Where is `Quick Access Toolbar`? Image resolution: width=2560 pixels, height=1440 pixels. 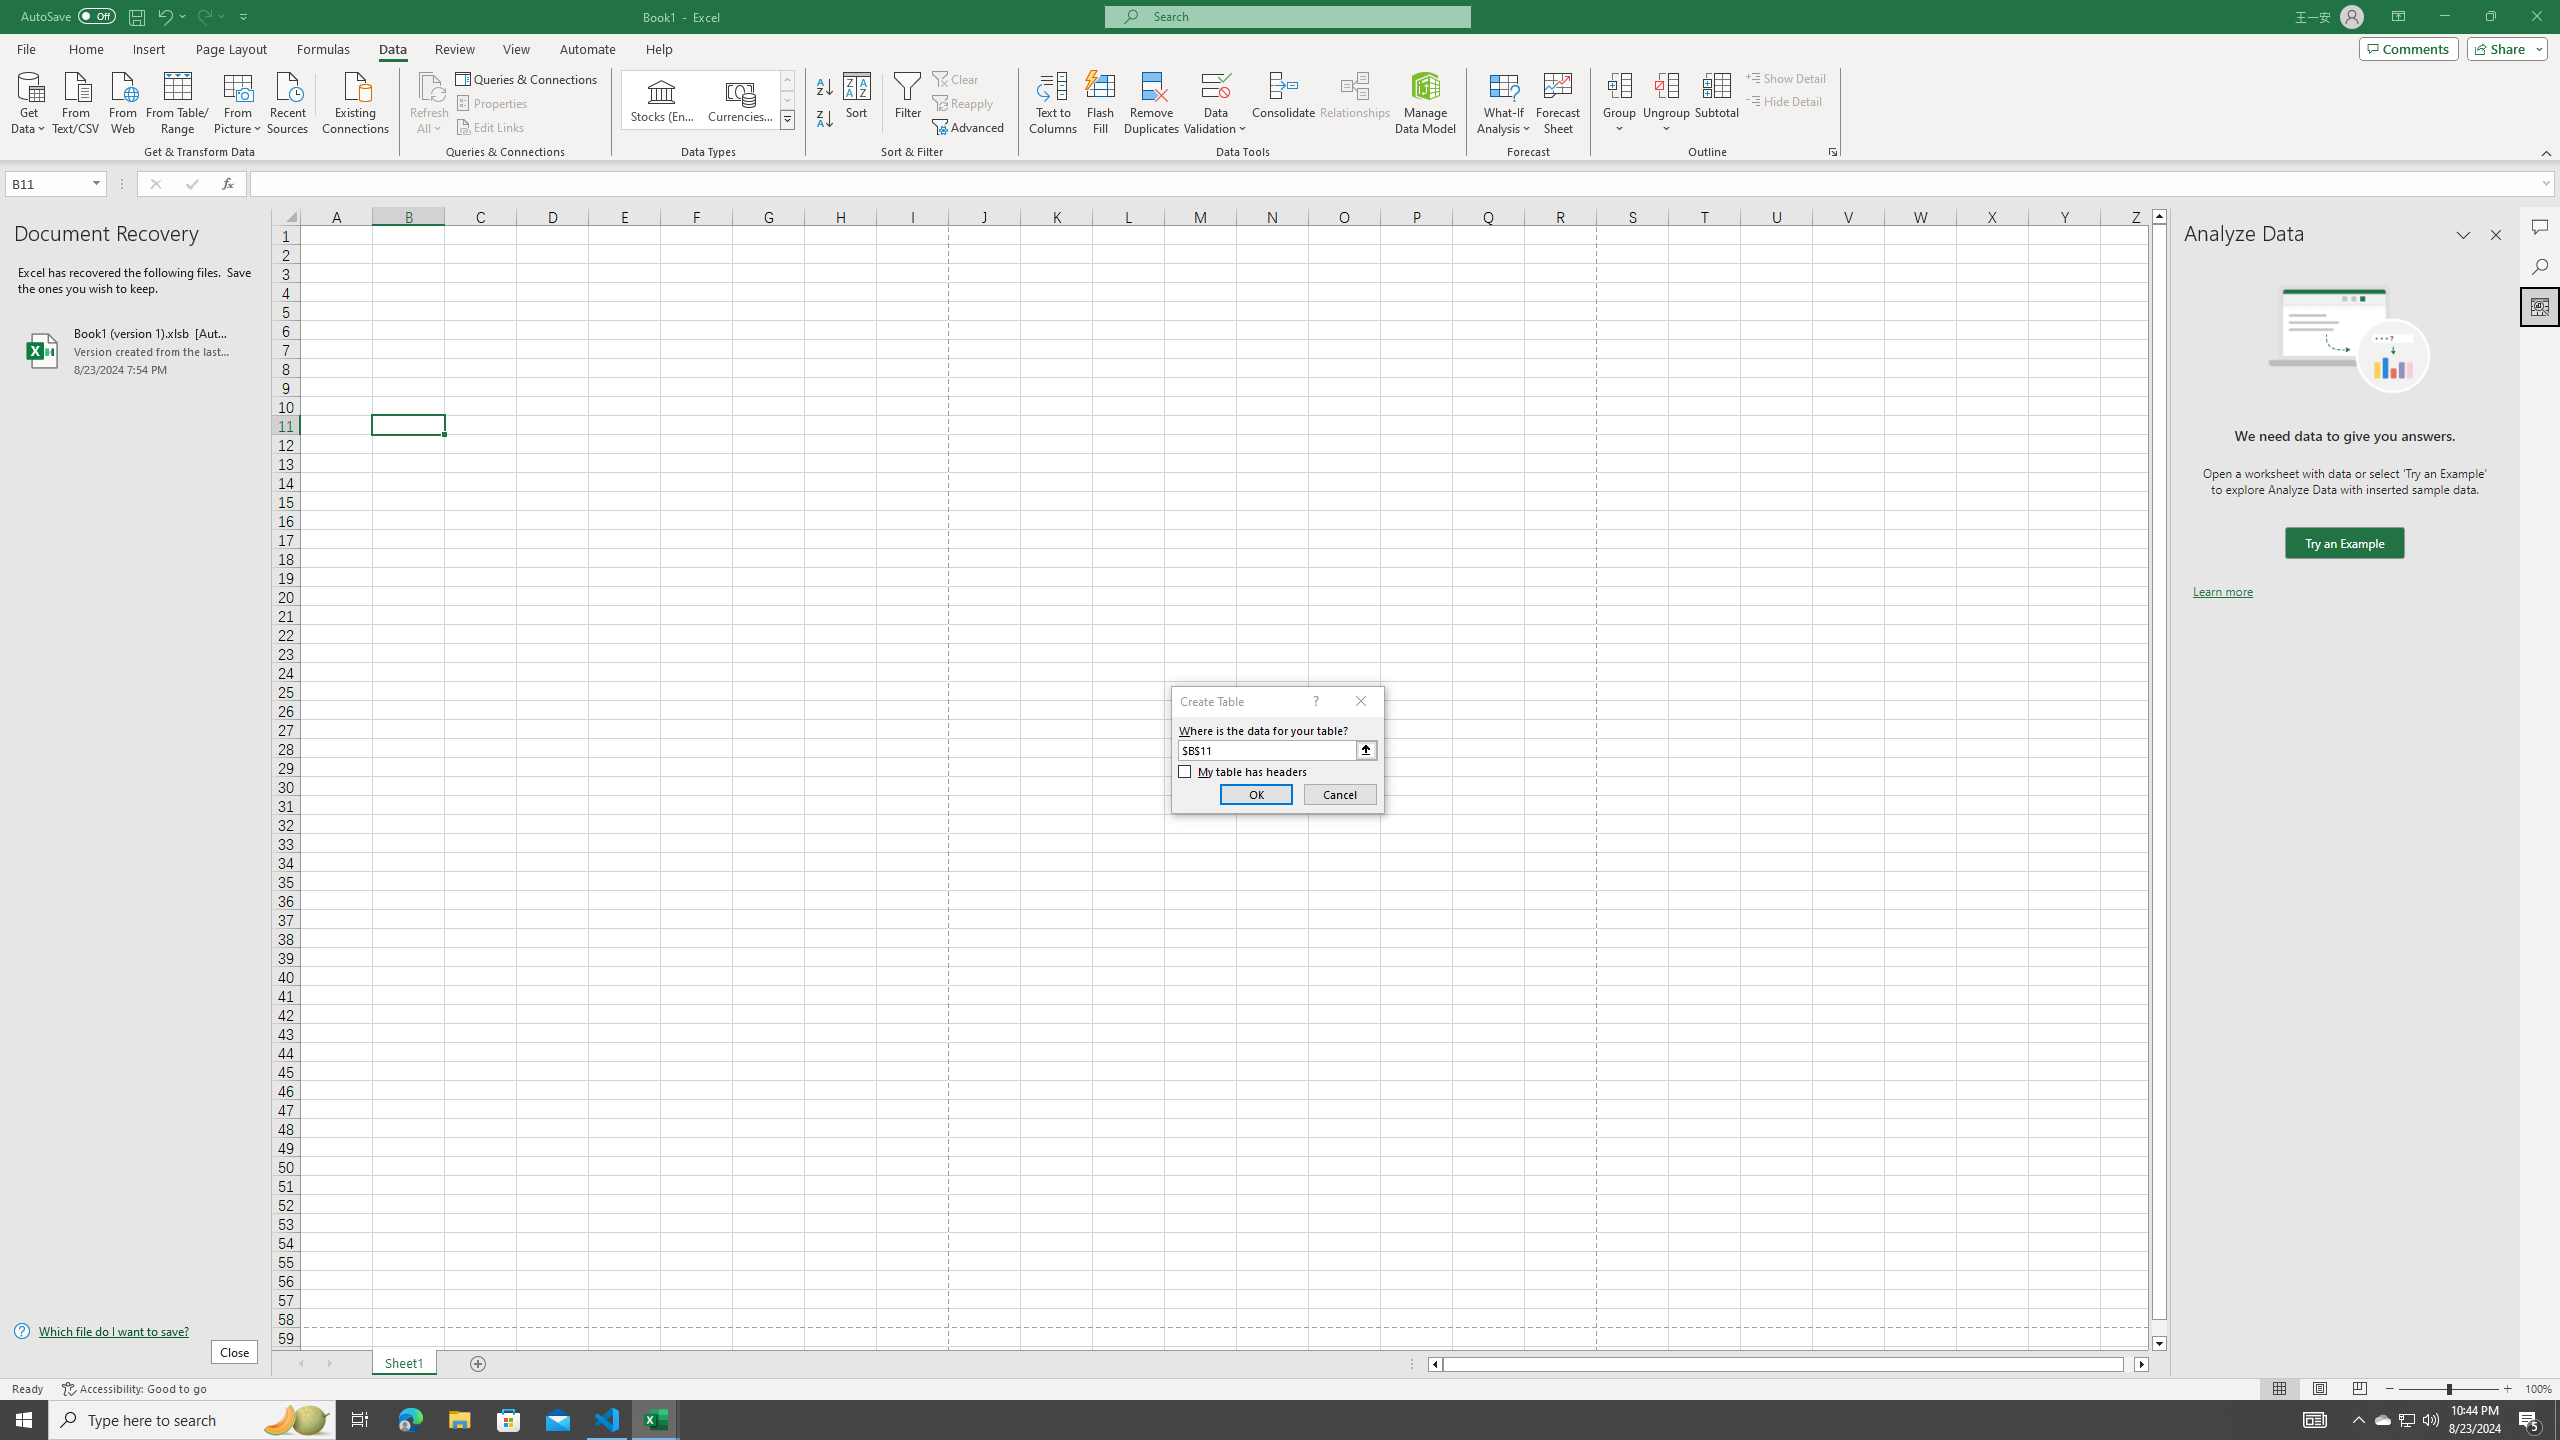 Quick Access Toolbar is located at coordinates (136, 17).